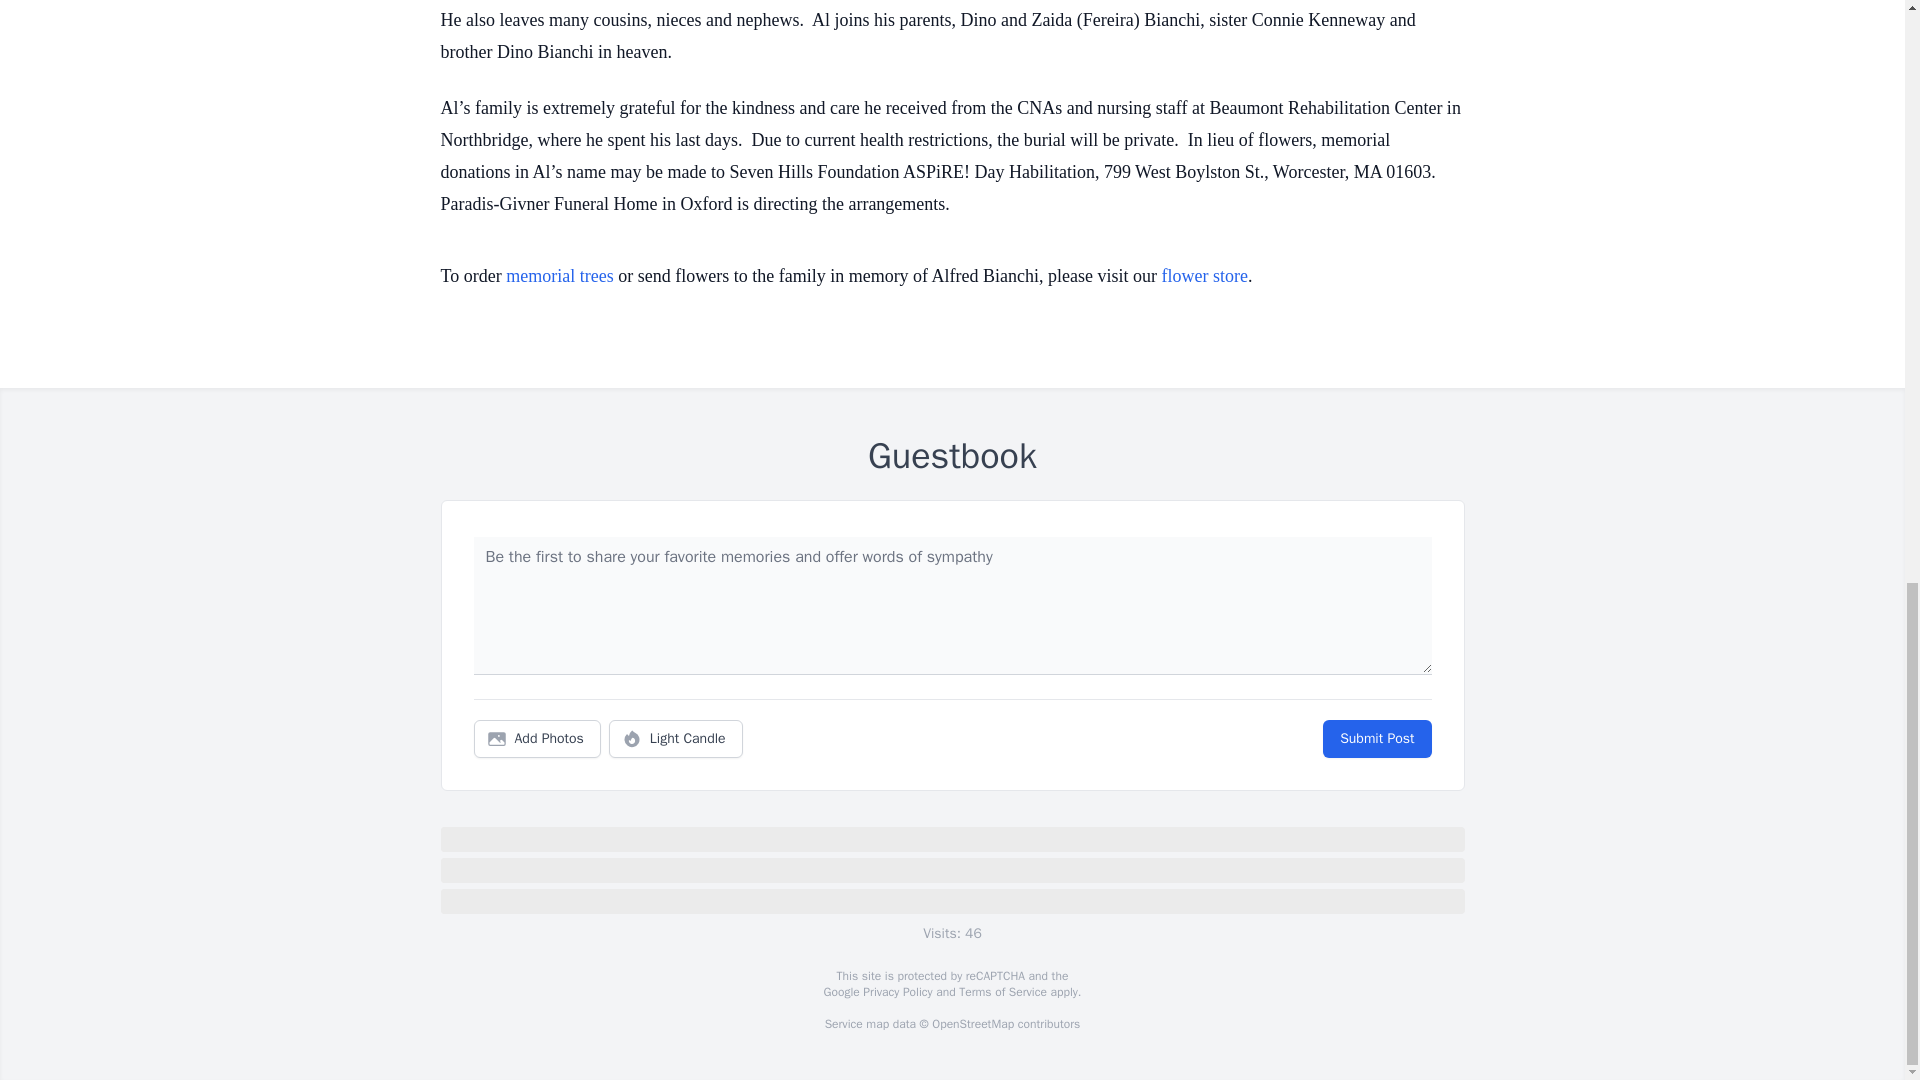 The height and width of the screenshot is (1080, 1920). I want to click on OpenStreetMap, so click(972, 1024).